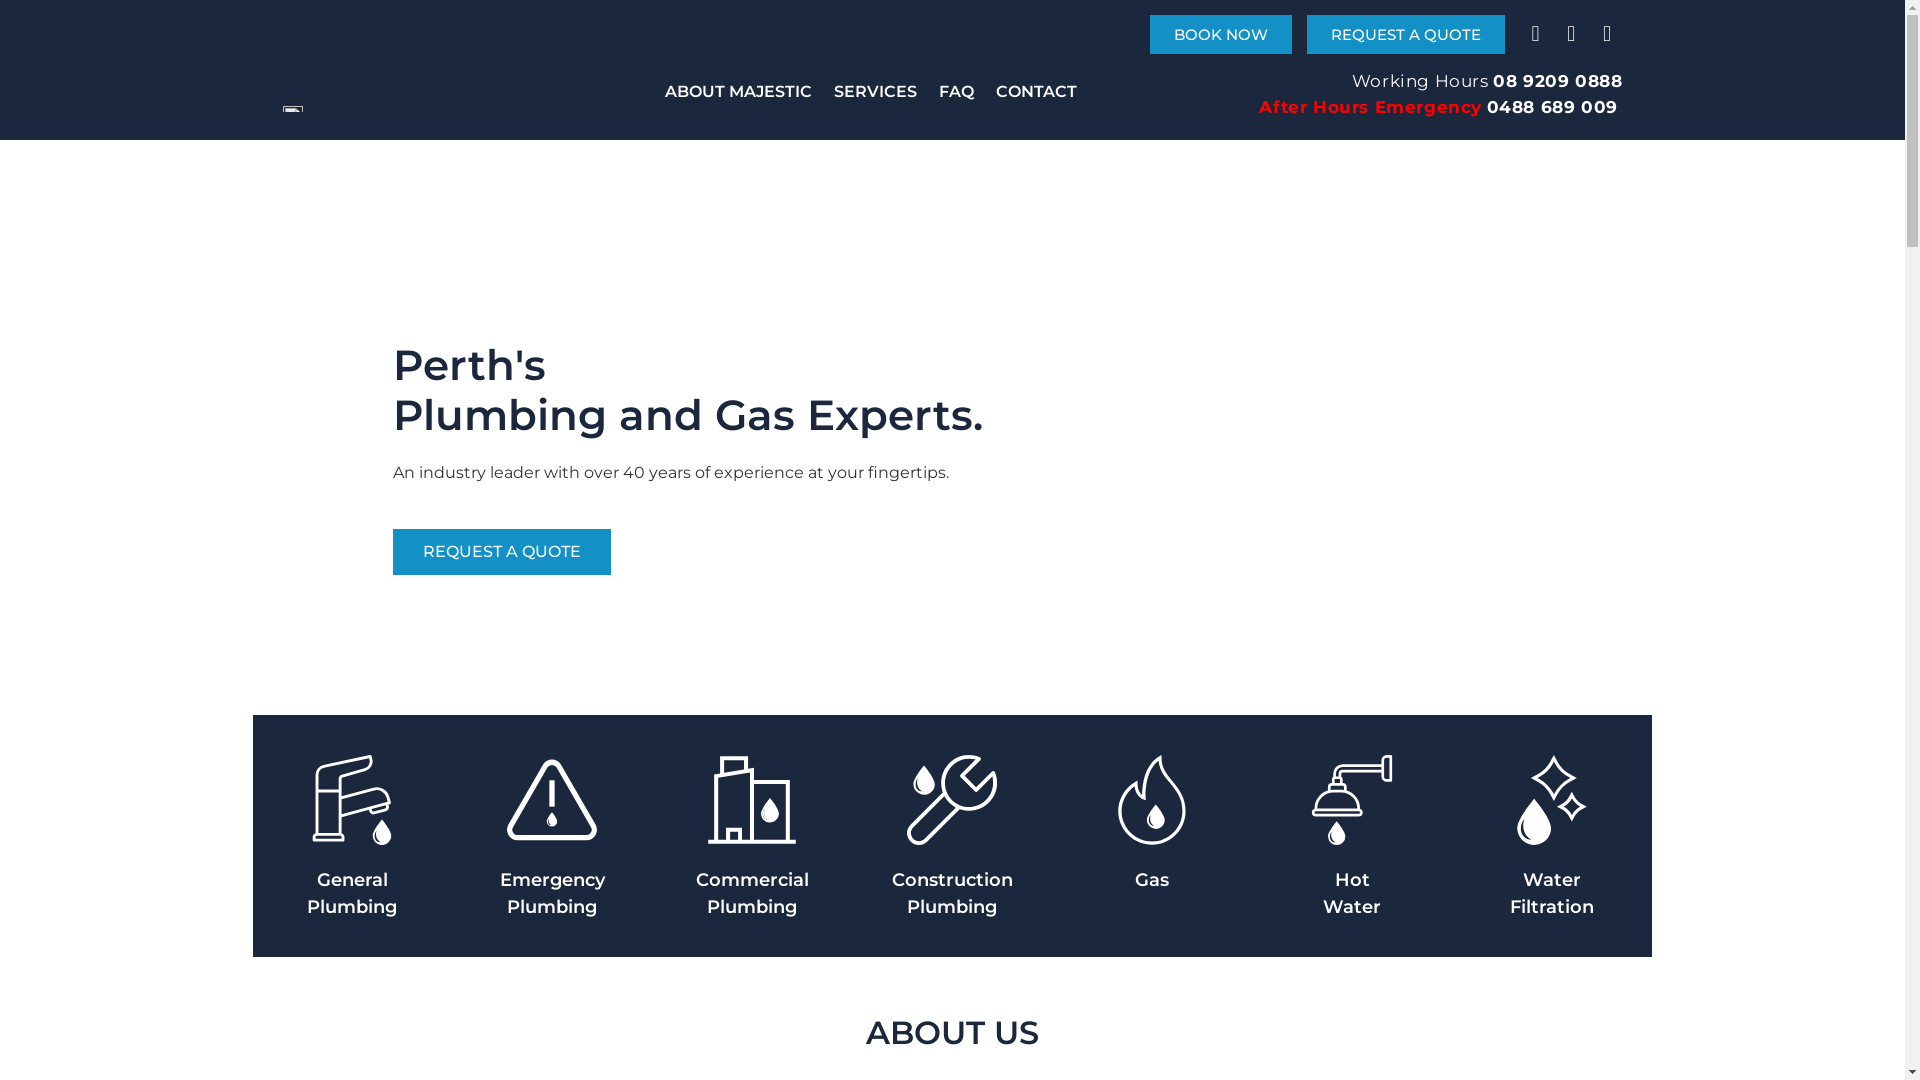 This screenshot has width=1920, height=1080. Describe the element at coordinates (1352, 894) in the screenshot. I see `Hot
Water` at that location.